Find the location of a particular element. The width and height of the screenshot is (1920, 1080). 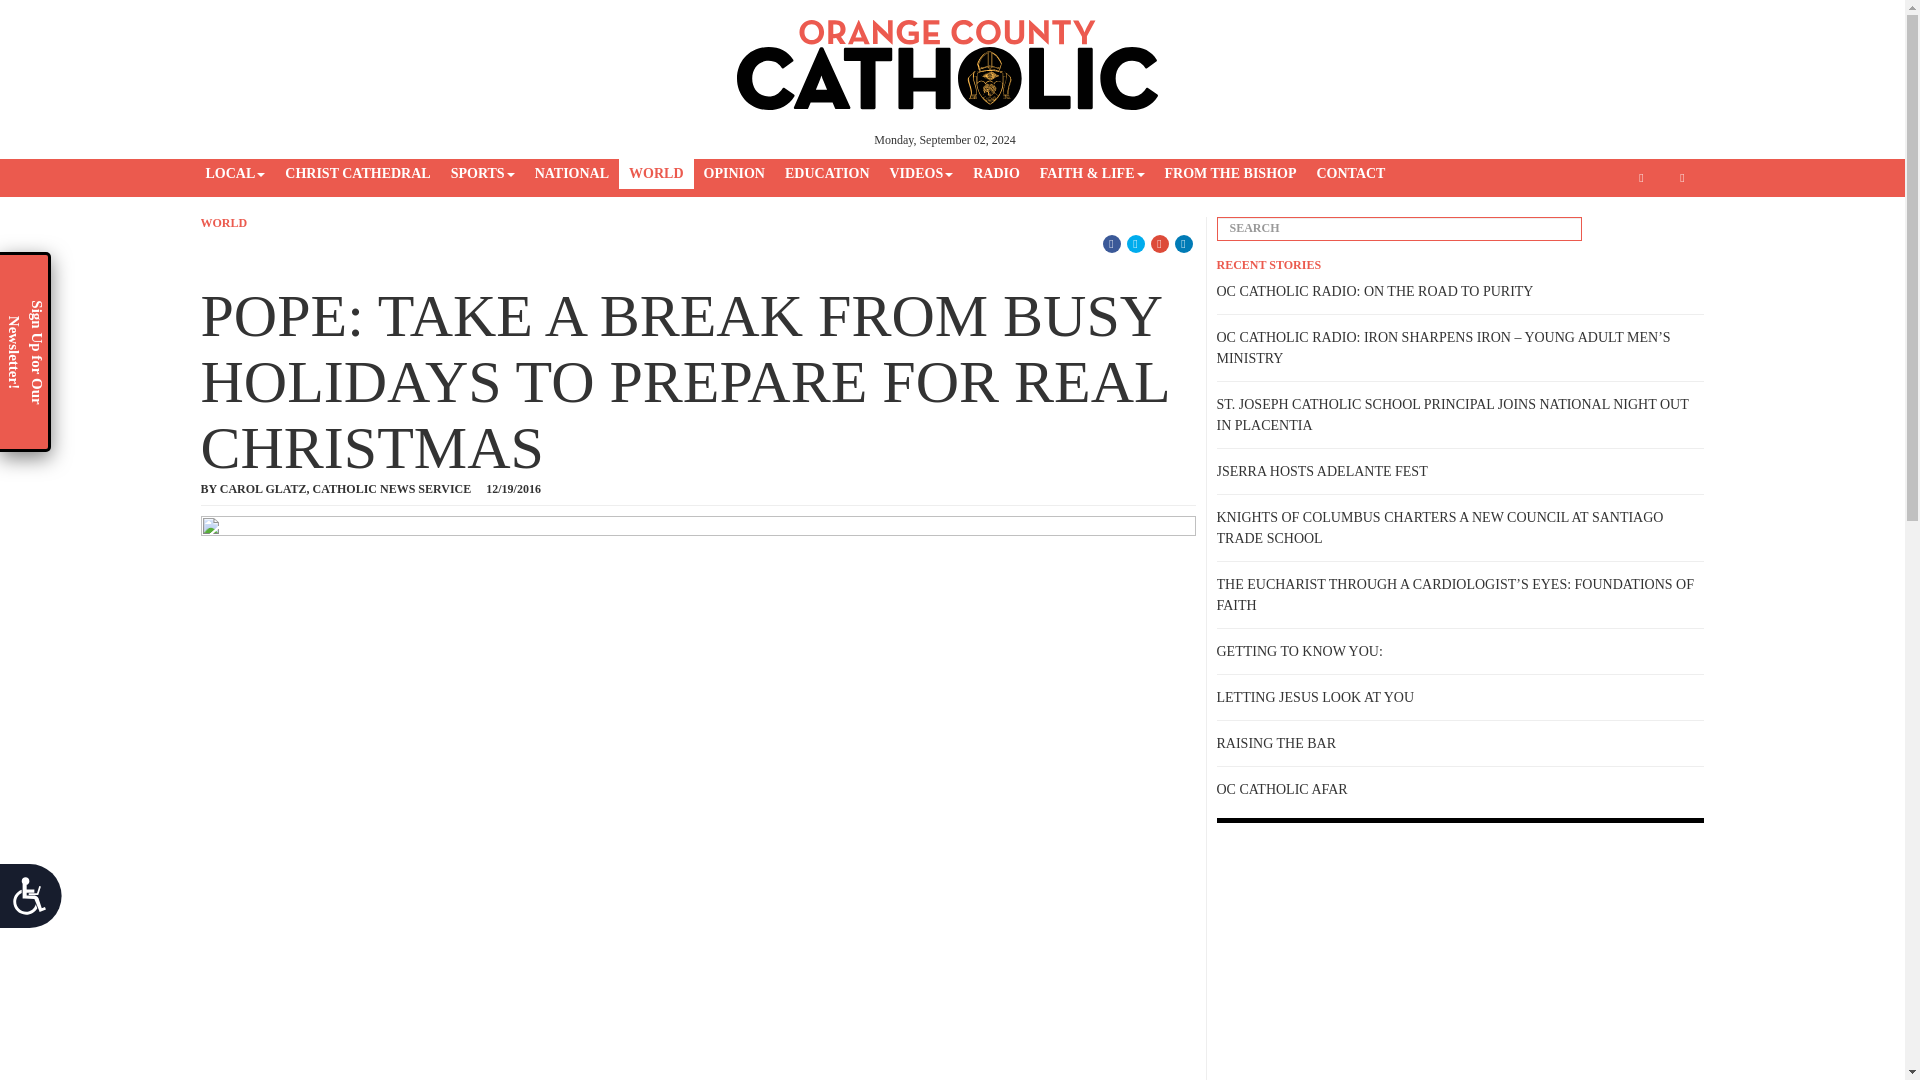

RADIO is located at coordinates (996, 174).